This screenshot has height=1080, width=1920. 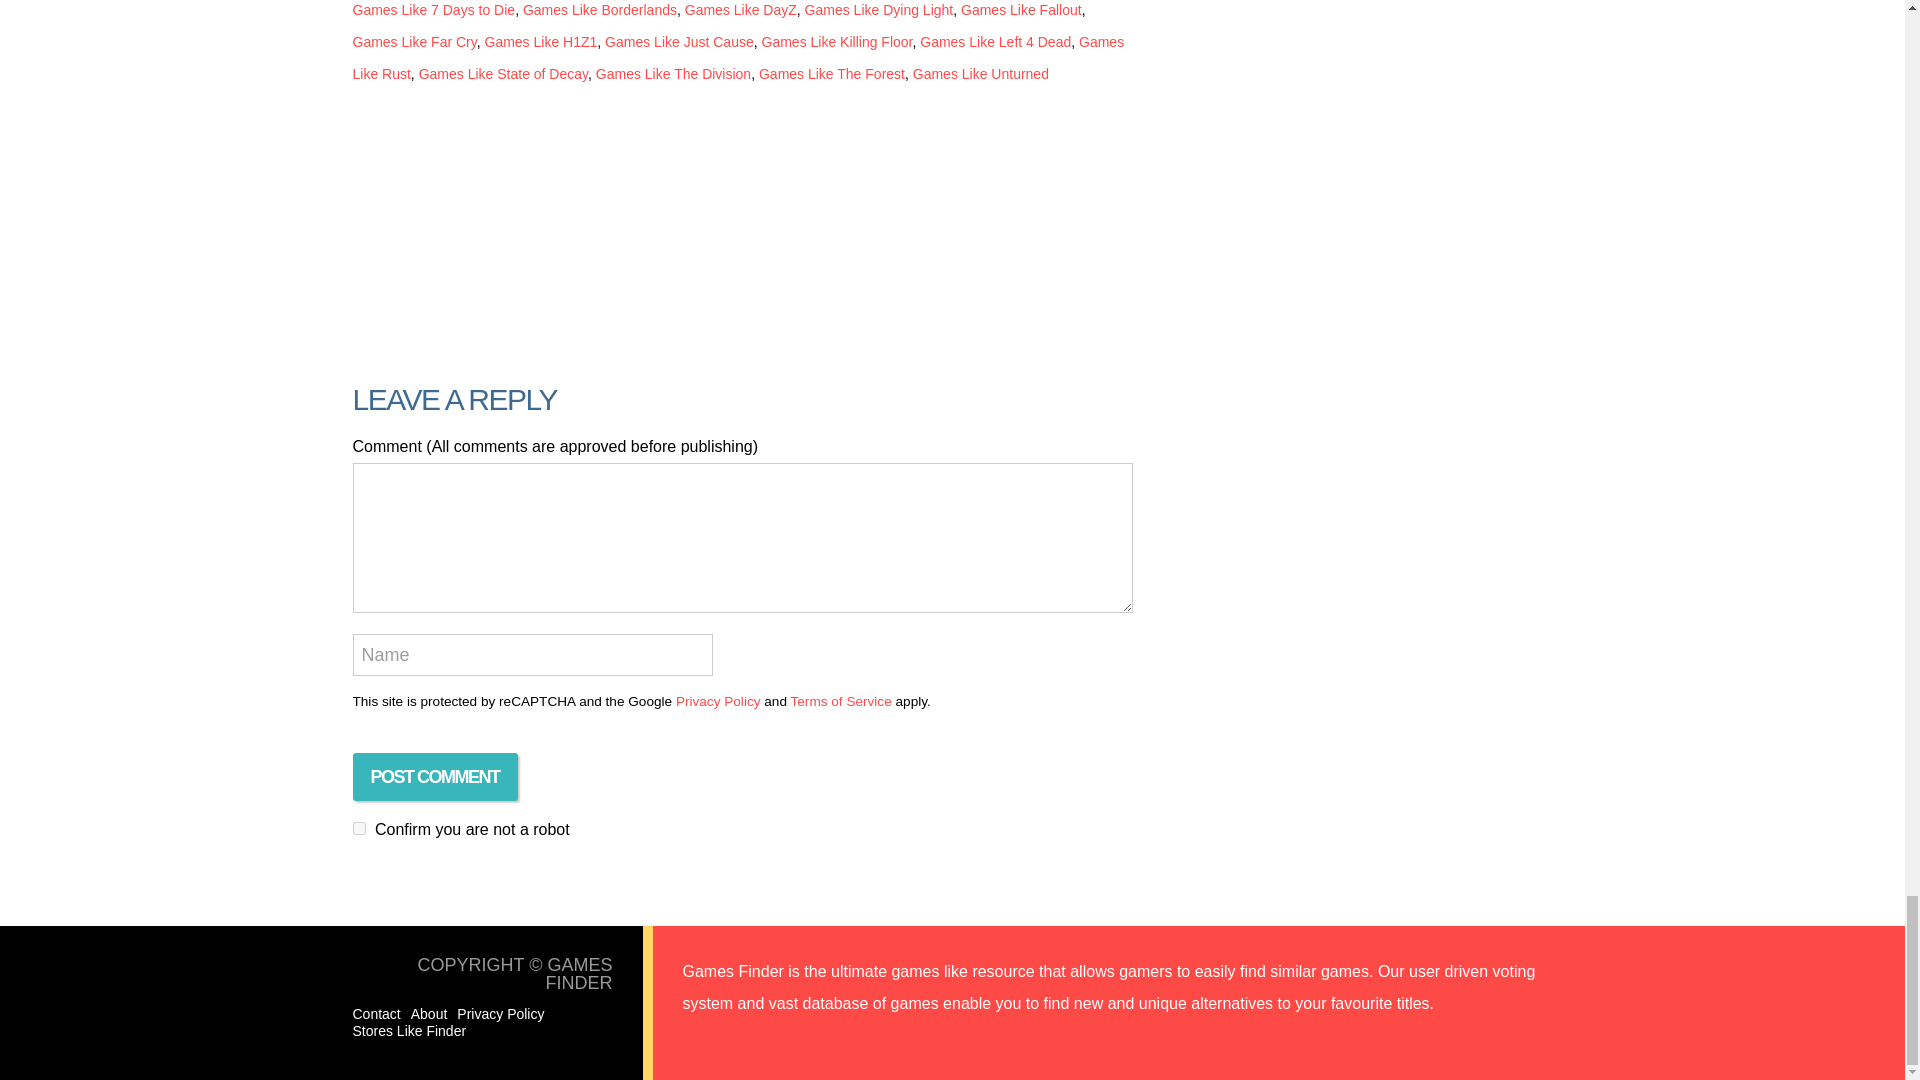 I want to click on Games Like Rust, so click(x=737, y=58).